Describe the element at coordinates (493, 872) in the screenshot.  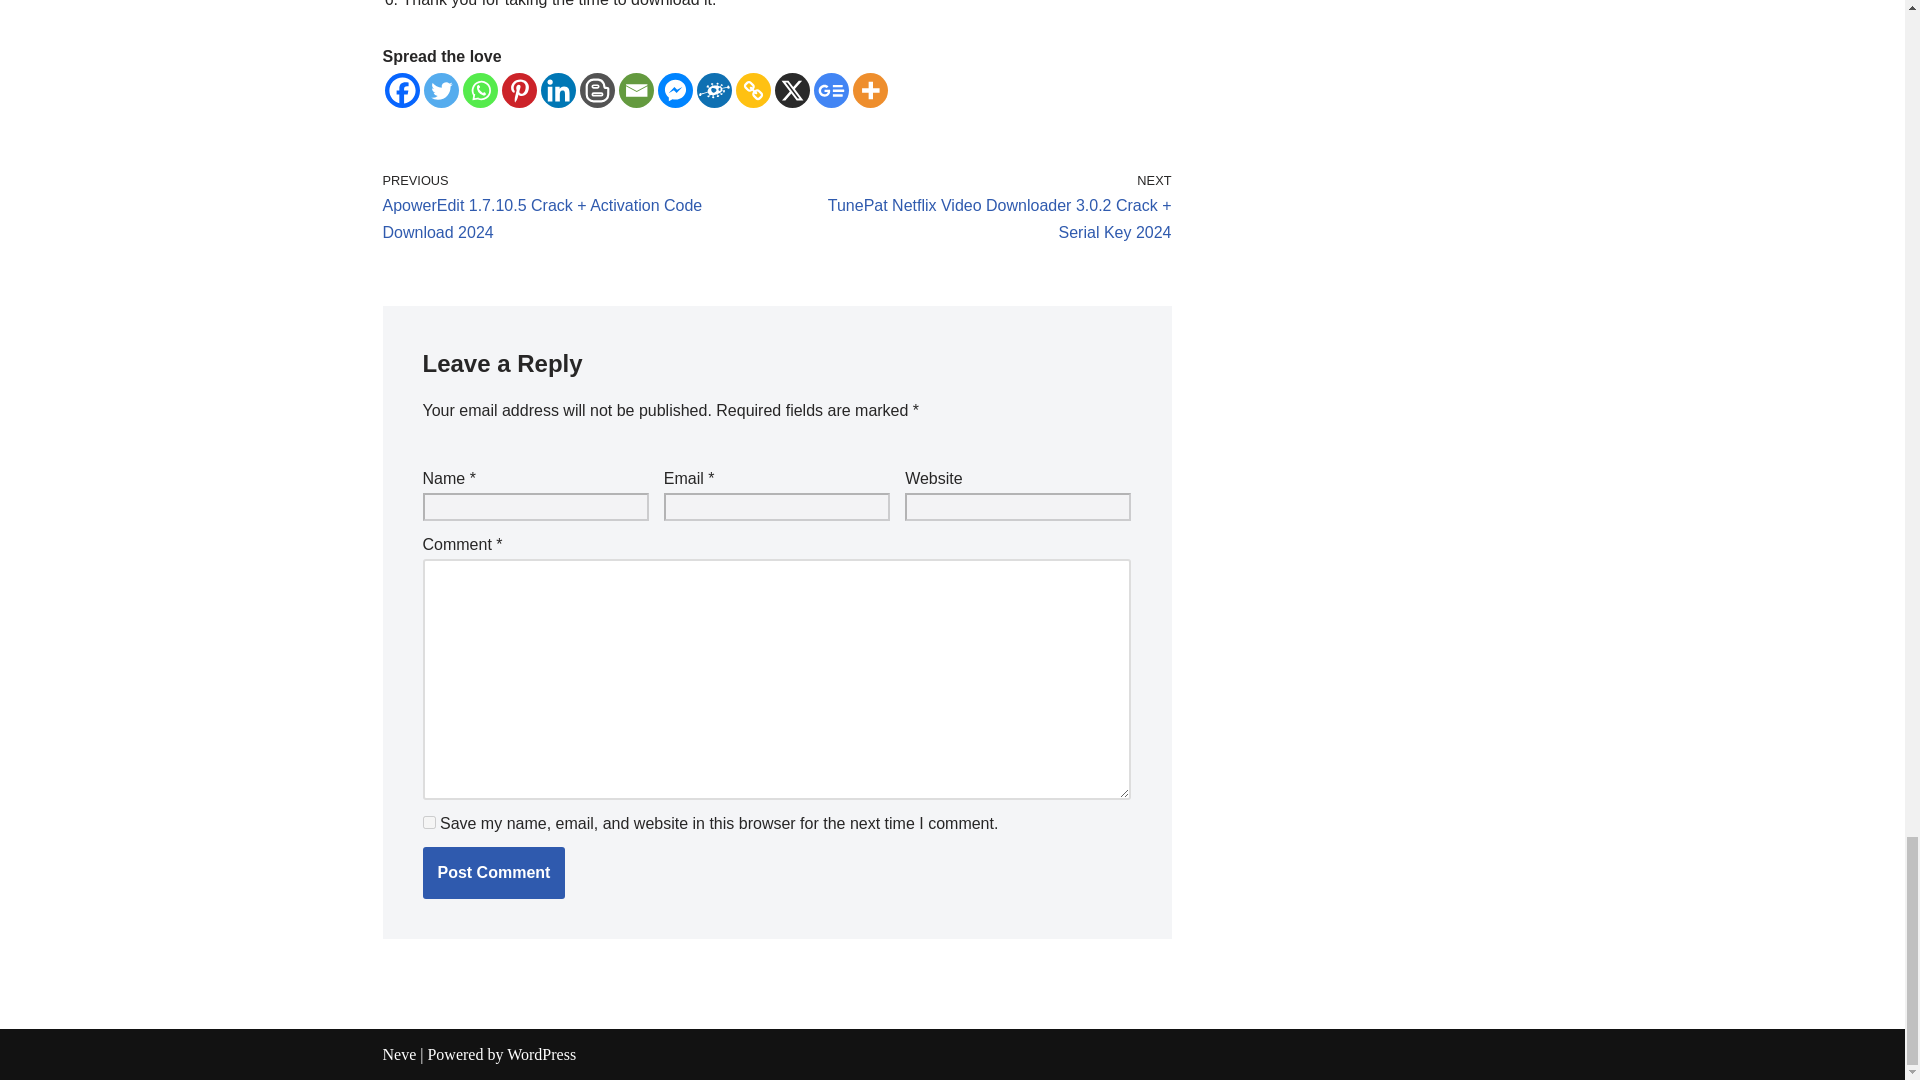
I see `Post Comment` at that location.